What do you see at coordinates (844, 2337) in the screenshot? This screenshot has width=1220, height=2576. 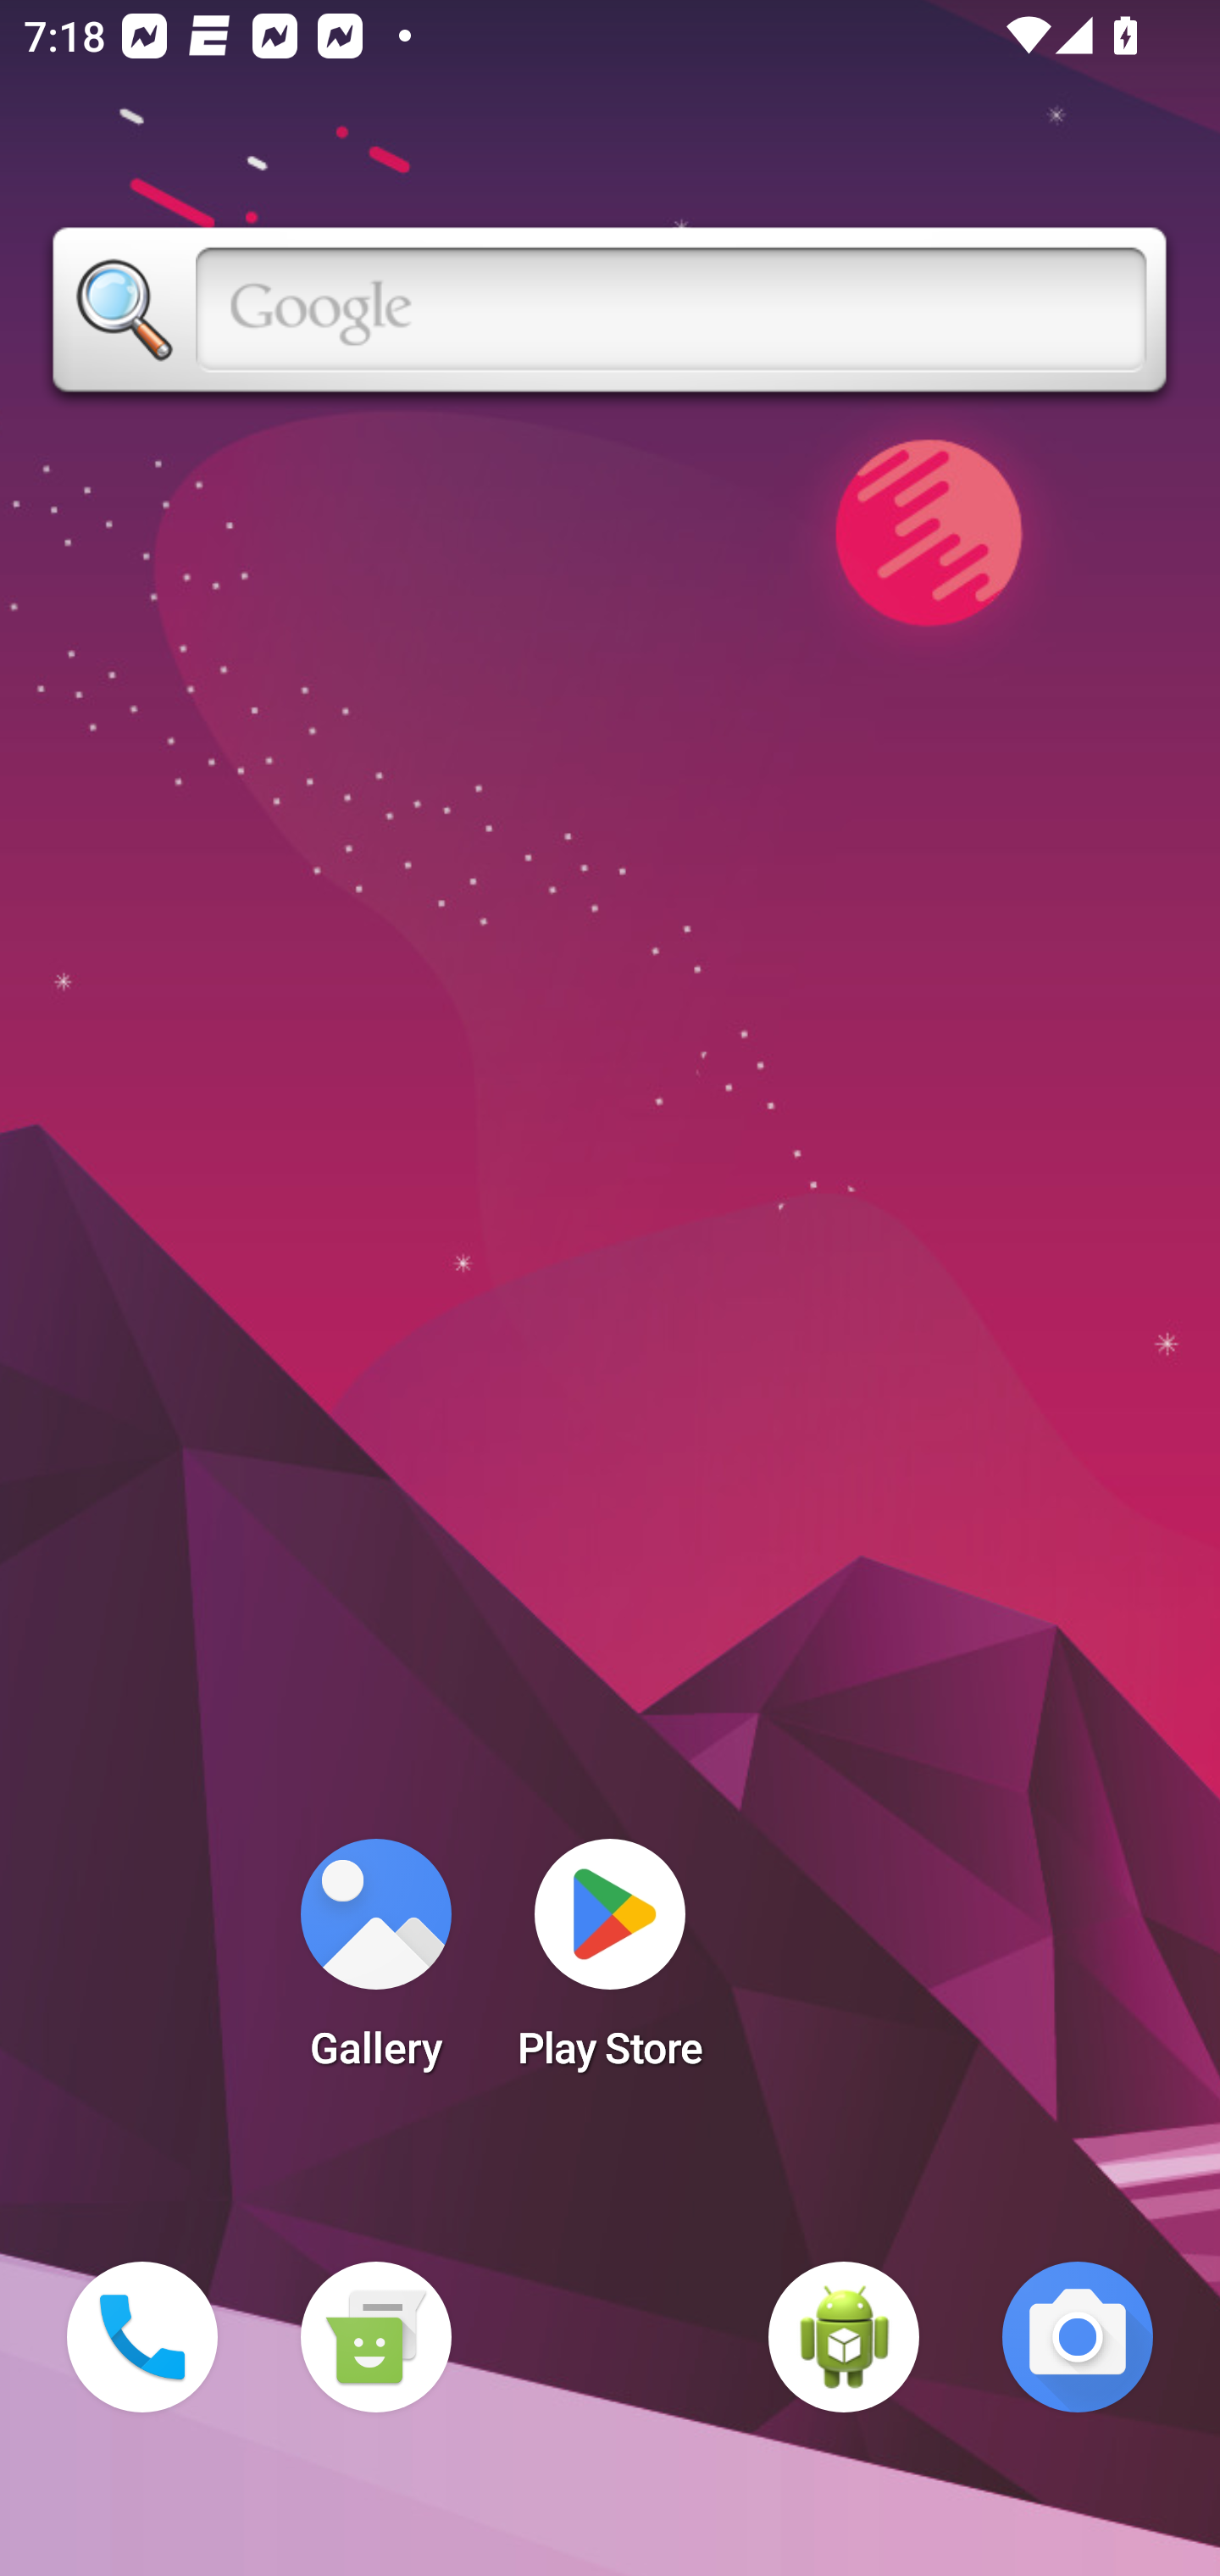 I see `WebView Browser Tester` at bounding box center [844, 2337].